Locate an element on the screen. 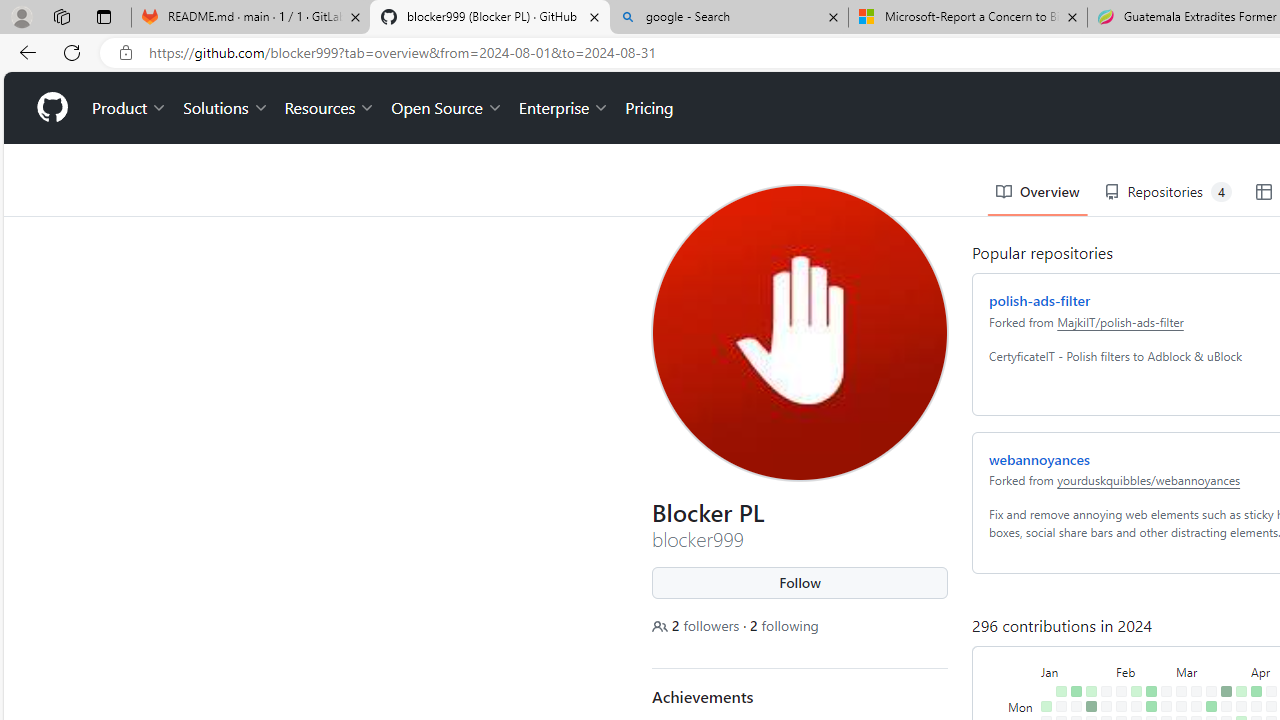 The height and width of the screenshot is (720, 1280). No contributions on February 13th. is located at coordinates (1132, 649).